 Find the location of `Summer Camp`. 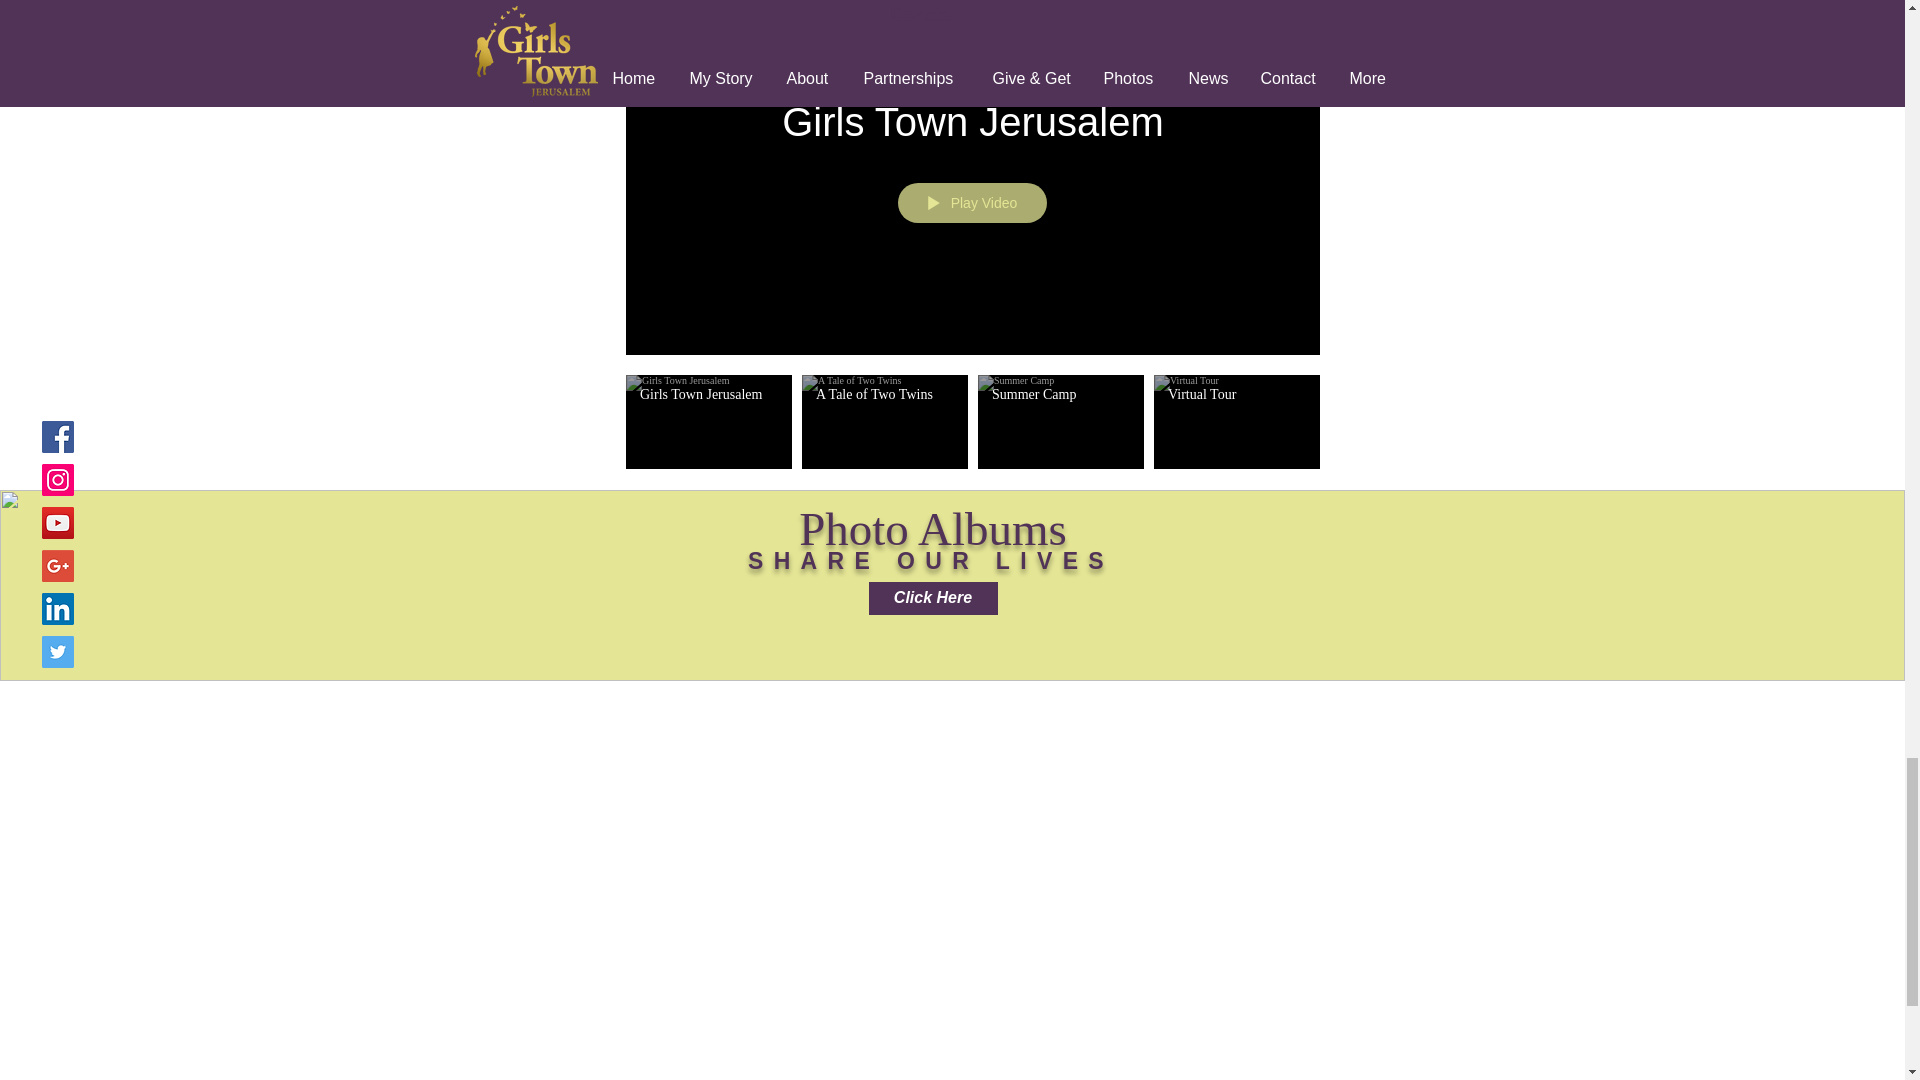

Summer Camp is located at coordinates (1061, 394).